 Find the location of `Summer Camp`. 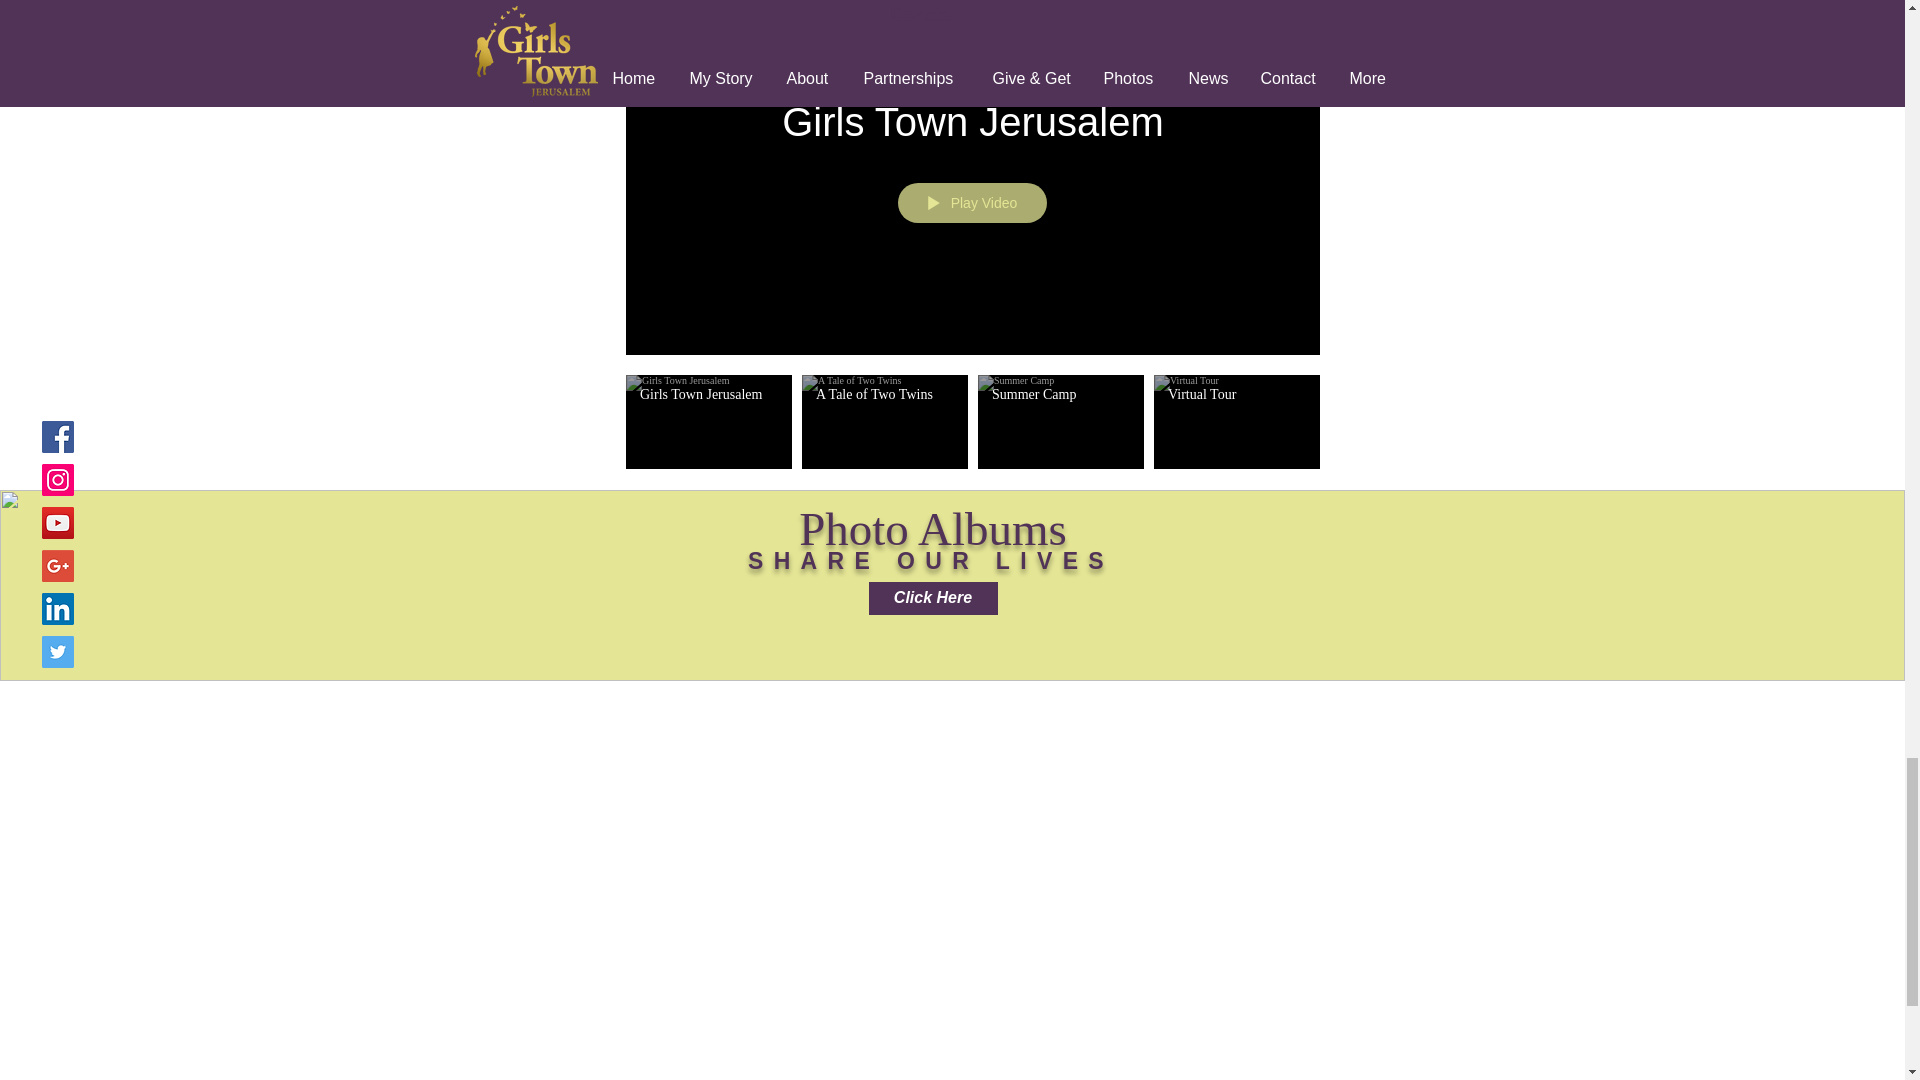

Summer Camp is located at coordinates (1061, 394).